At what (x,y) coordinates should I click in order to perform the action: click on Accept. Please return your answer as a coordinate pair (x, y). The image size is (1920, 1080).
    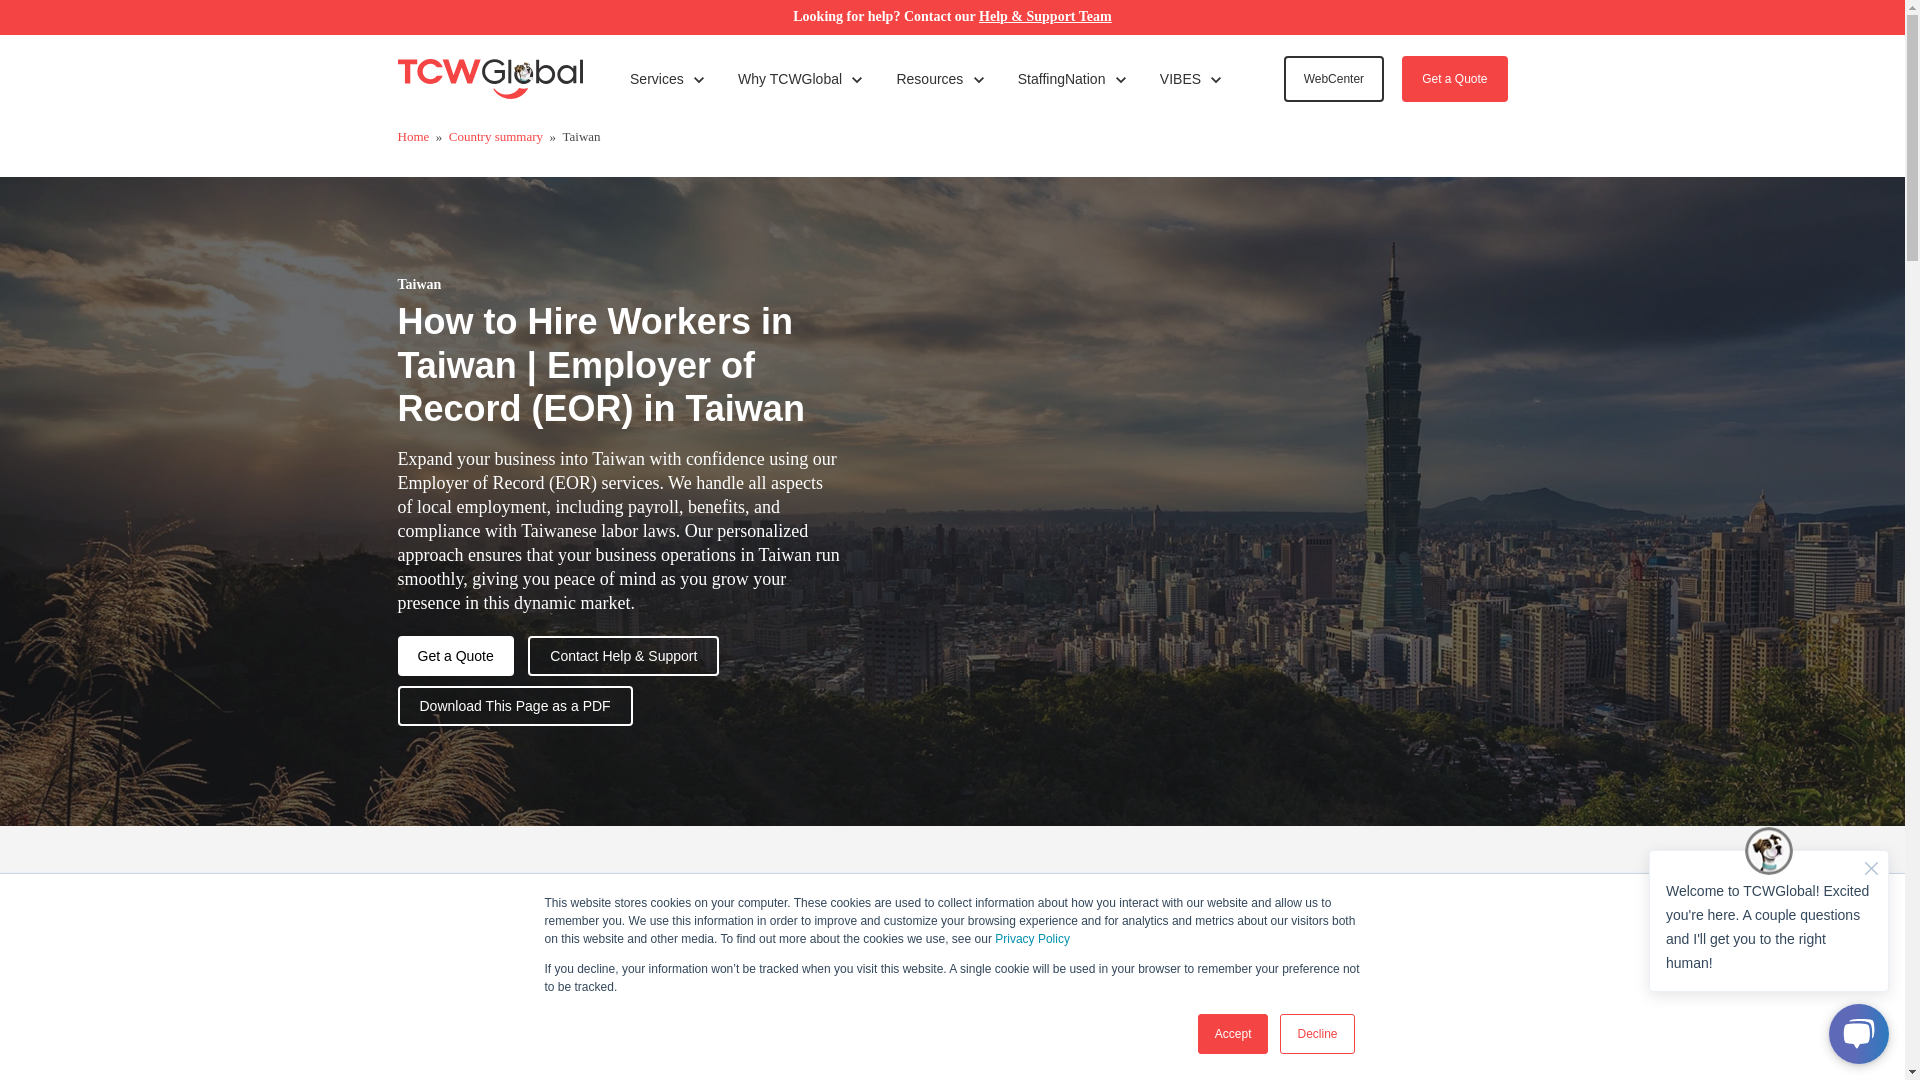
    Looking at the image, I should click on (940, 79).